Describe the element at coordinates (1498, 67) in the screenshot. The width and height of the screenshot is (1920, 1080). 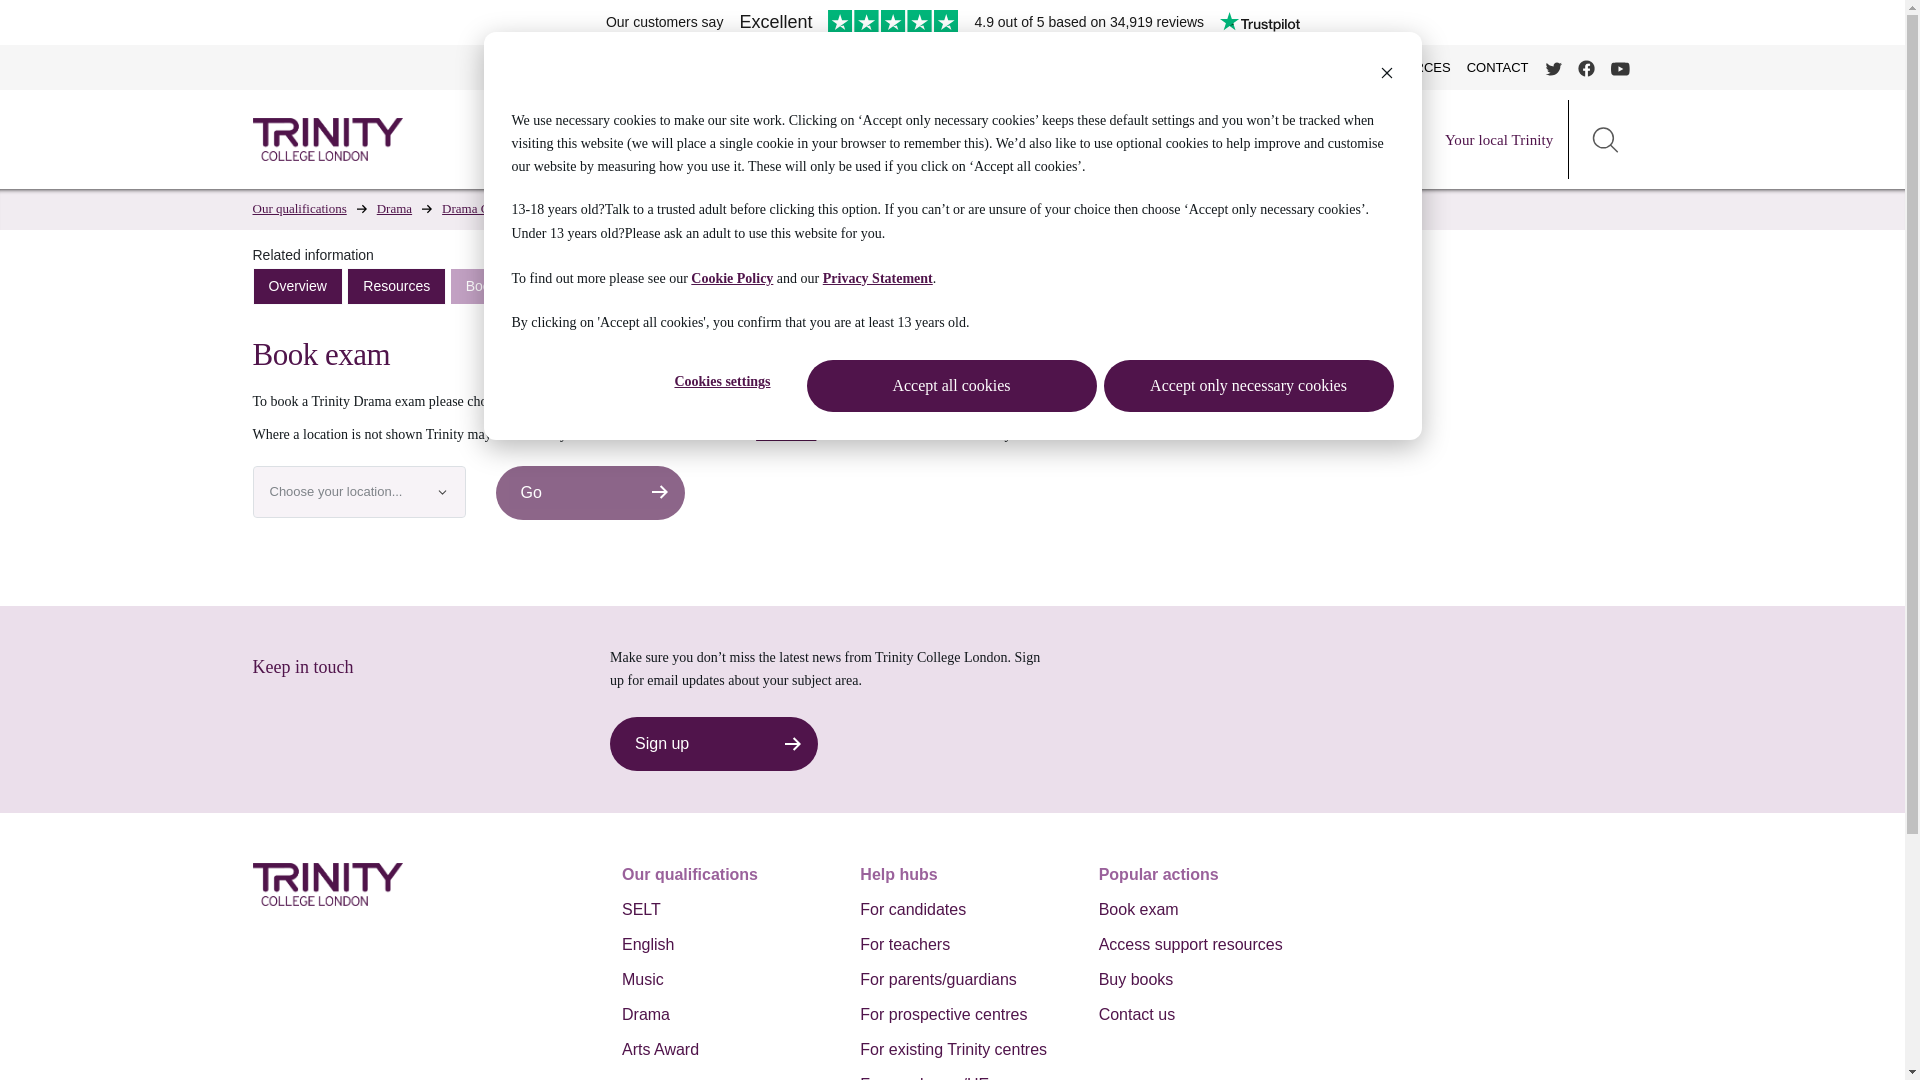
I see `CONTACT` at that location.